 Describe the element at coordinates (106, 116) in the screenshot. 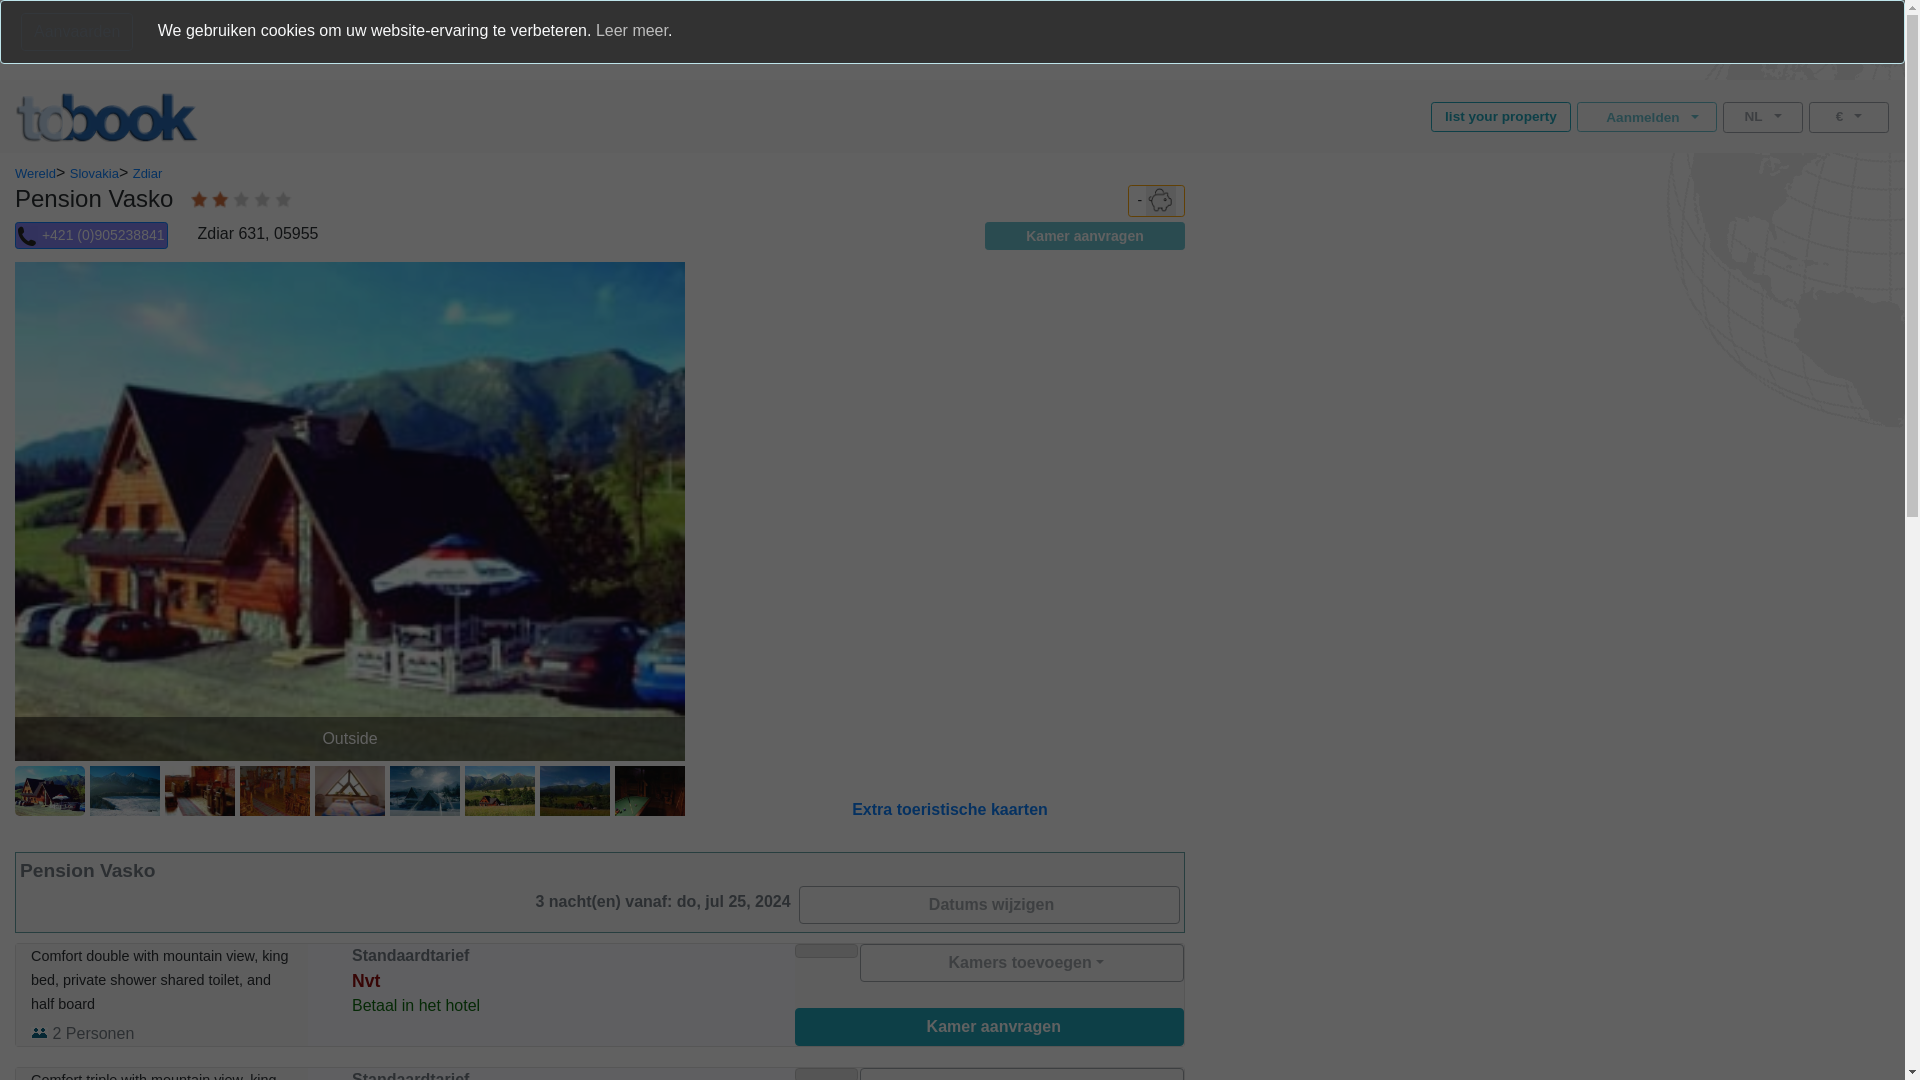

I see `tobook.com, hier om tegemoet te komen` at that location.